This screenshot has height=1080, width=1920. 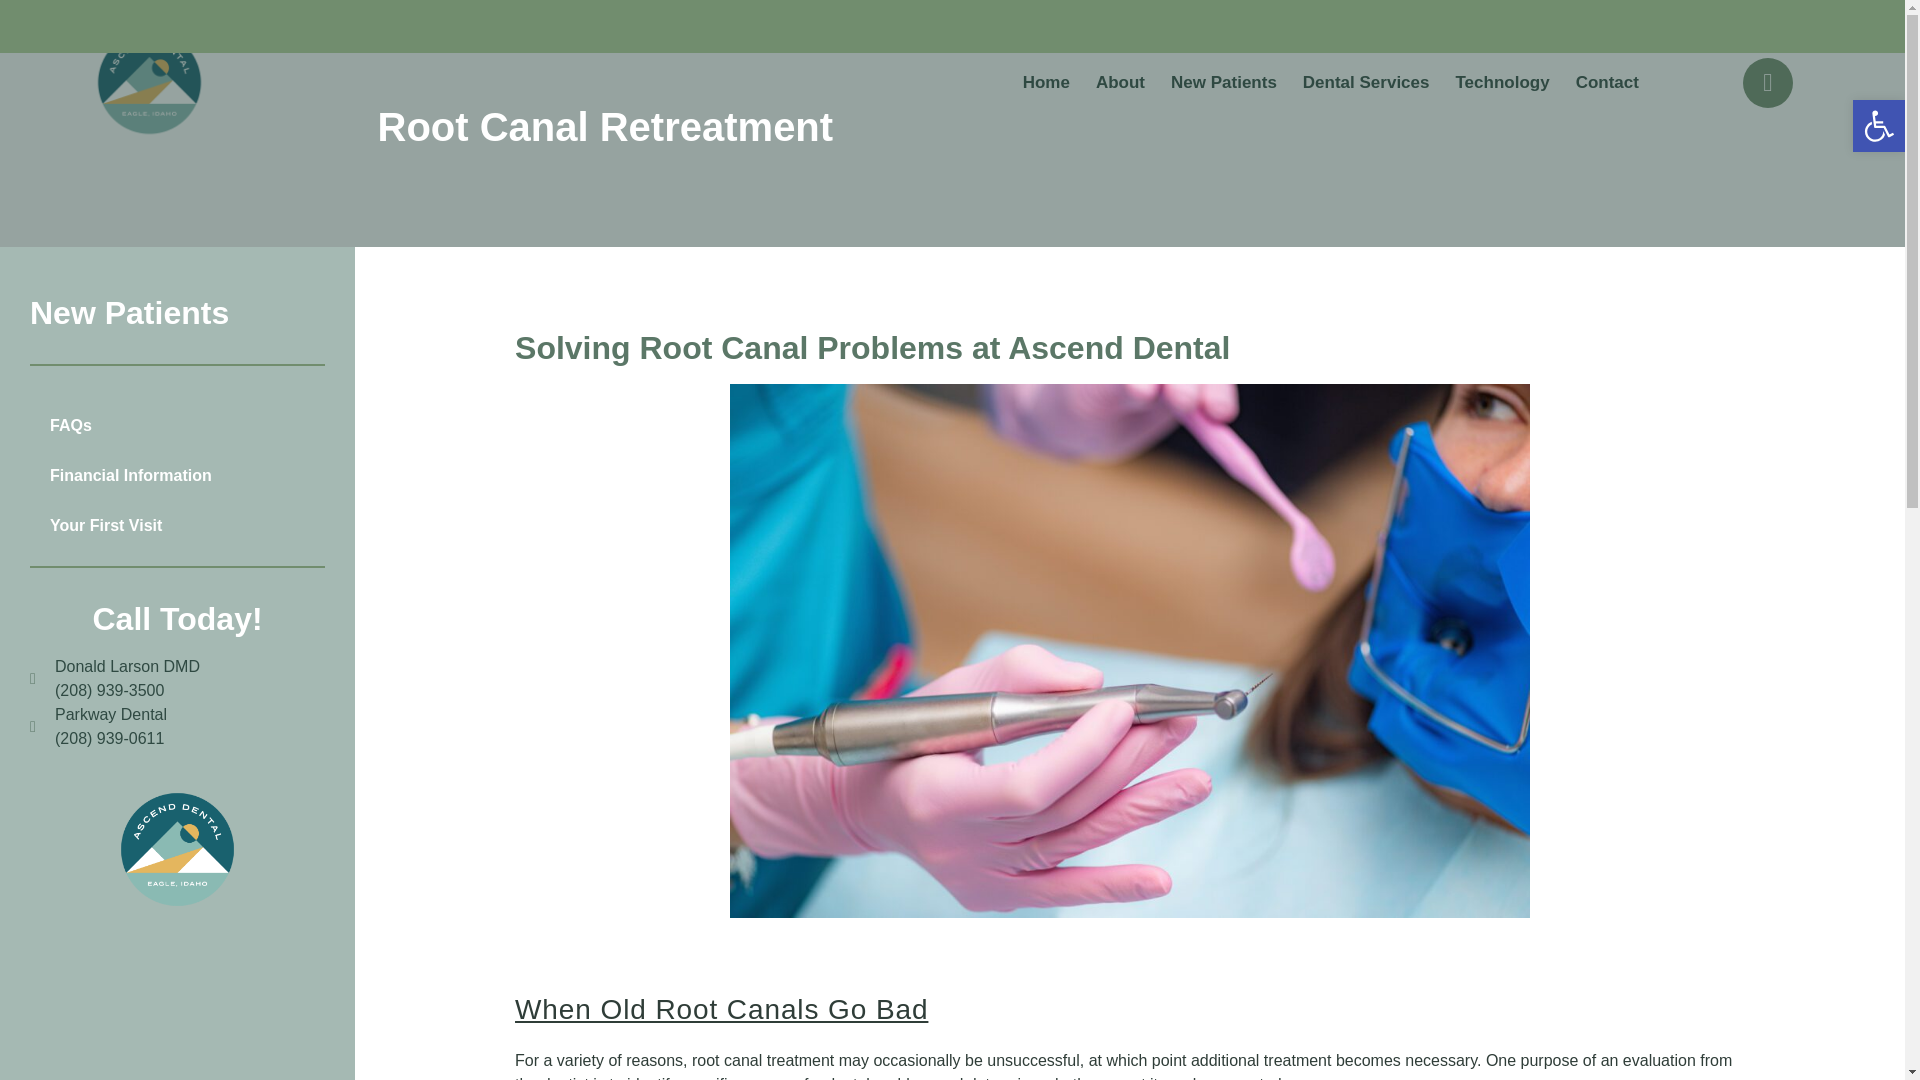 What do you see at coordinates (1120, 82) in the screenshot?
I see `About` at bounding box center [1120, 82].